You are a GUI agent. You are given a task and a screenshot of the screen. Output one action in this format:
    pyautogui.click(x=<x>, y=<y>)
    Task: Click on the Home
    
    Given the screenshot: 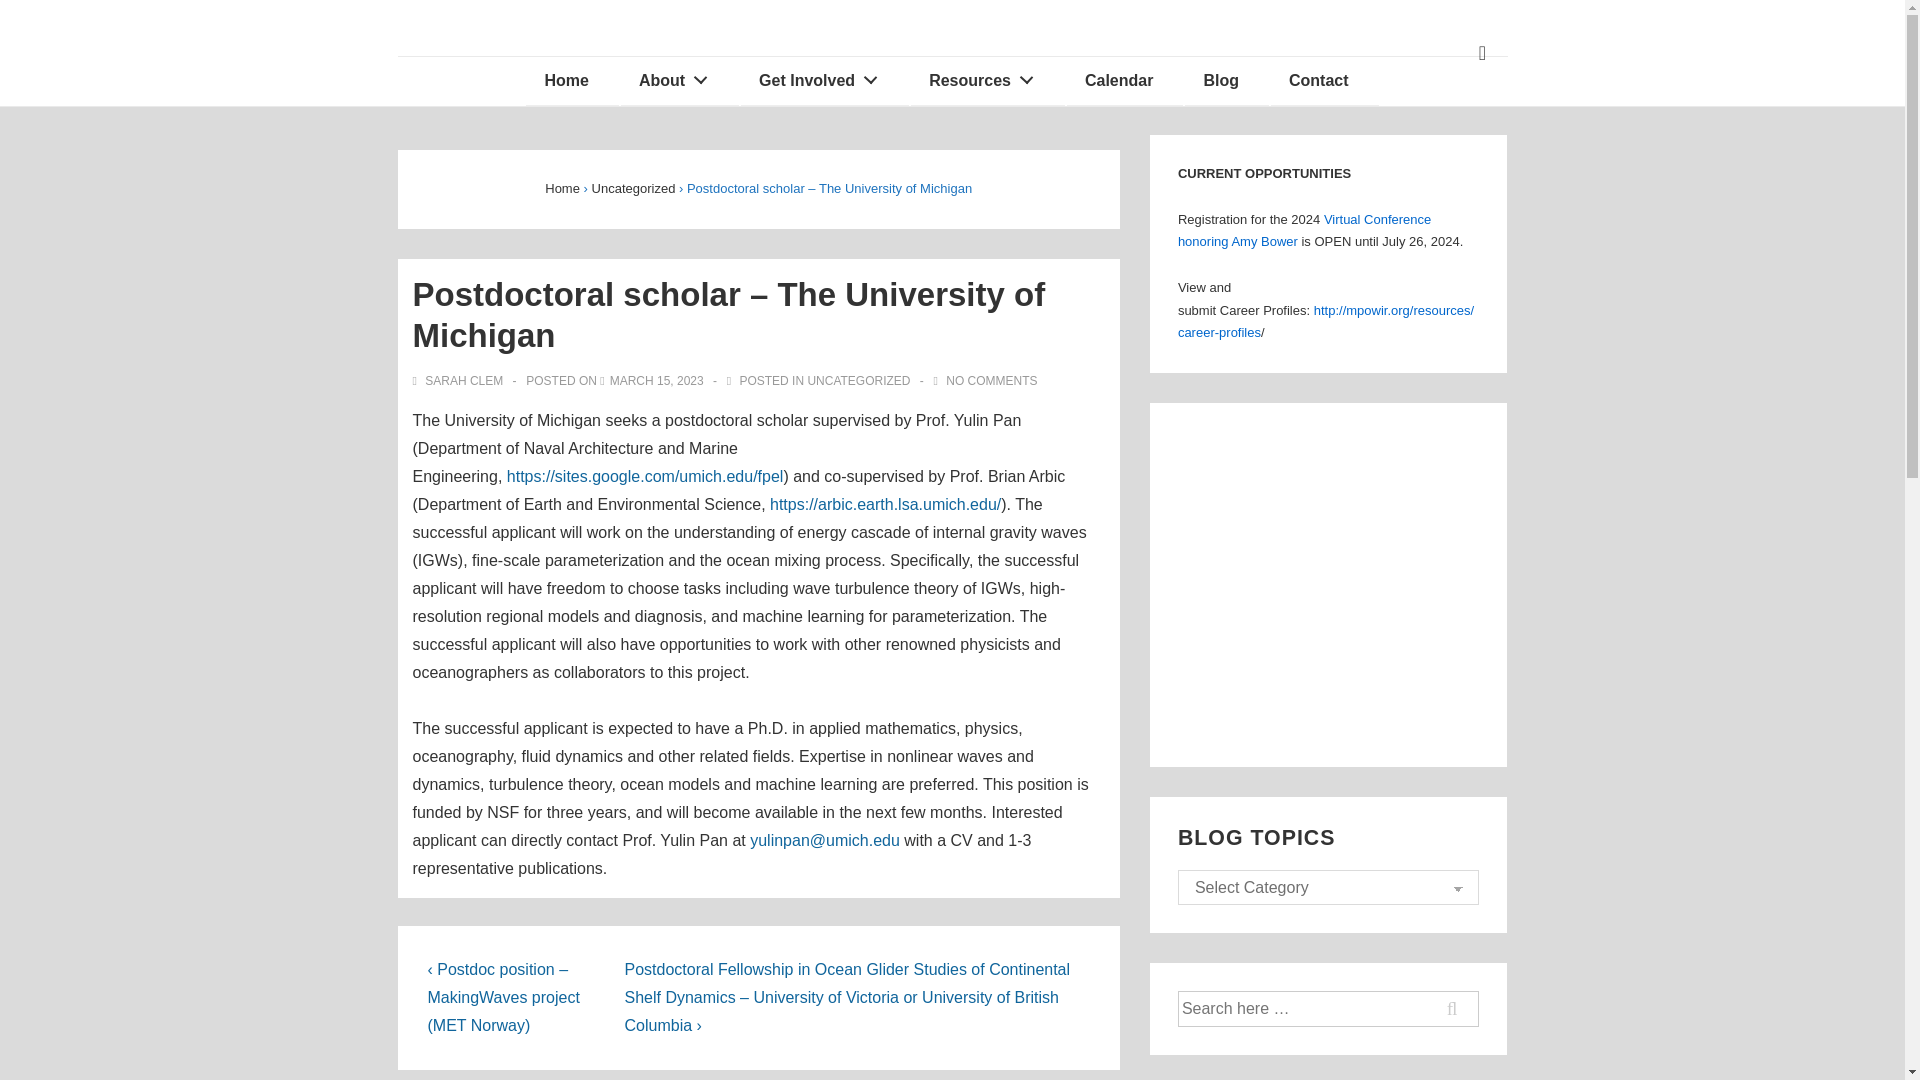 What is the action you would take?
    pyautogui.click(x=572, y=80)
    